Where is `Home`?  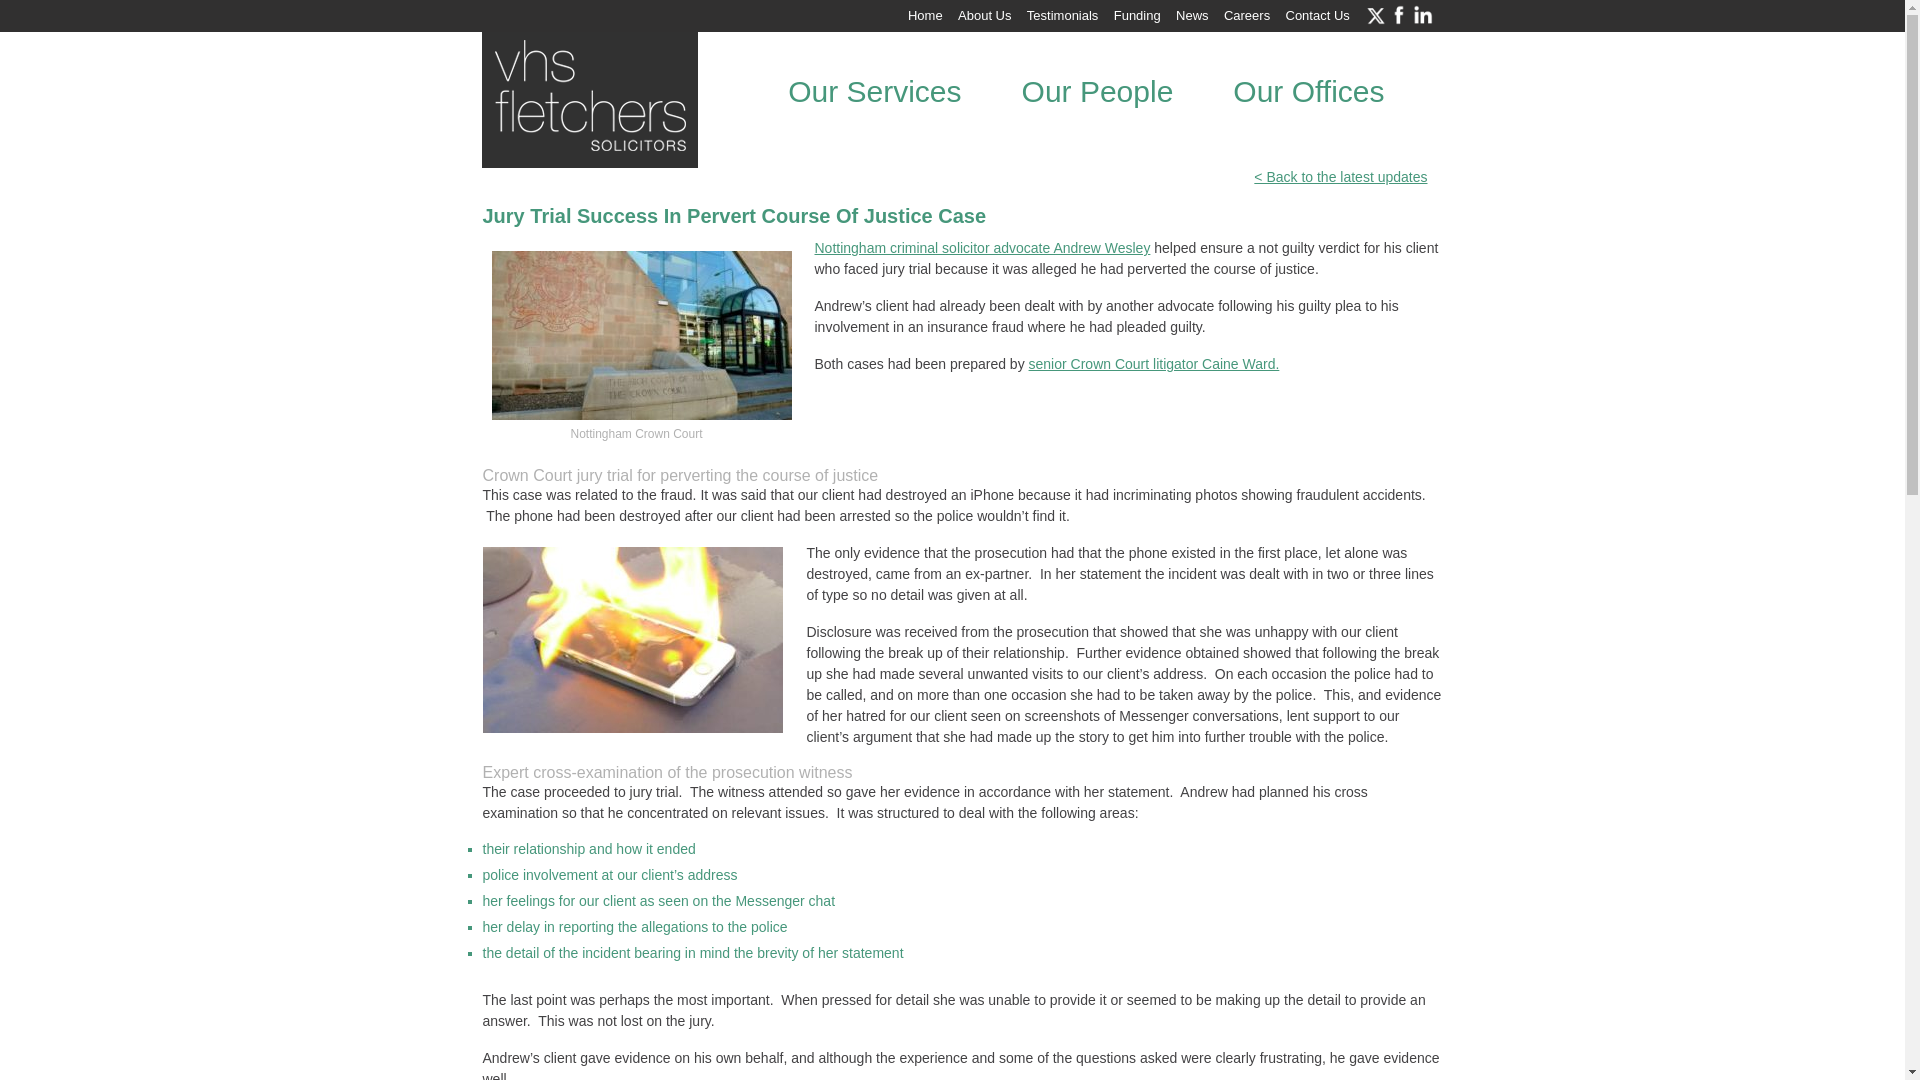
Home is located at coordinates (925, 14).